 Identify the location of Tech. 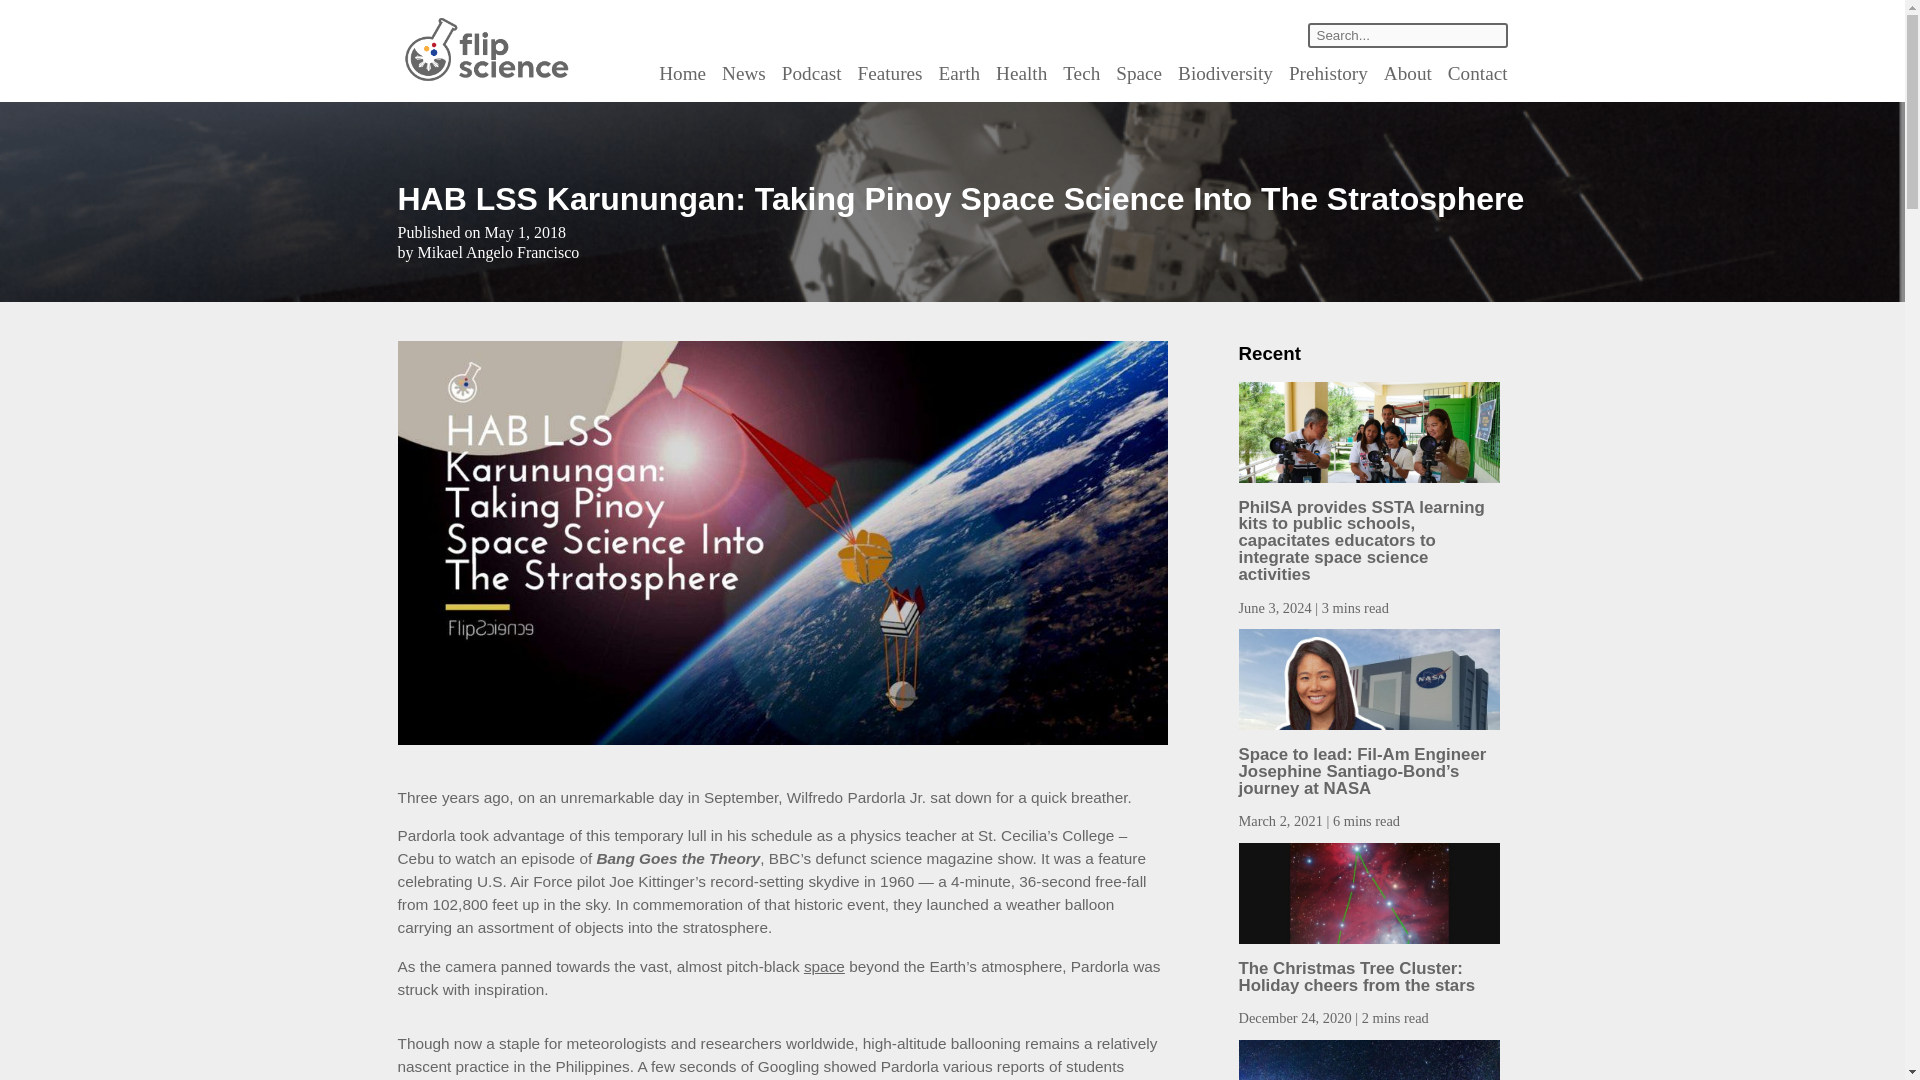
(1082, 73).